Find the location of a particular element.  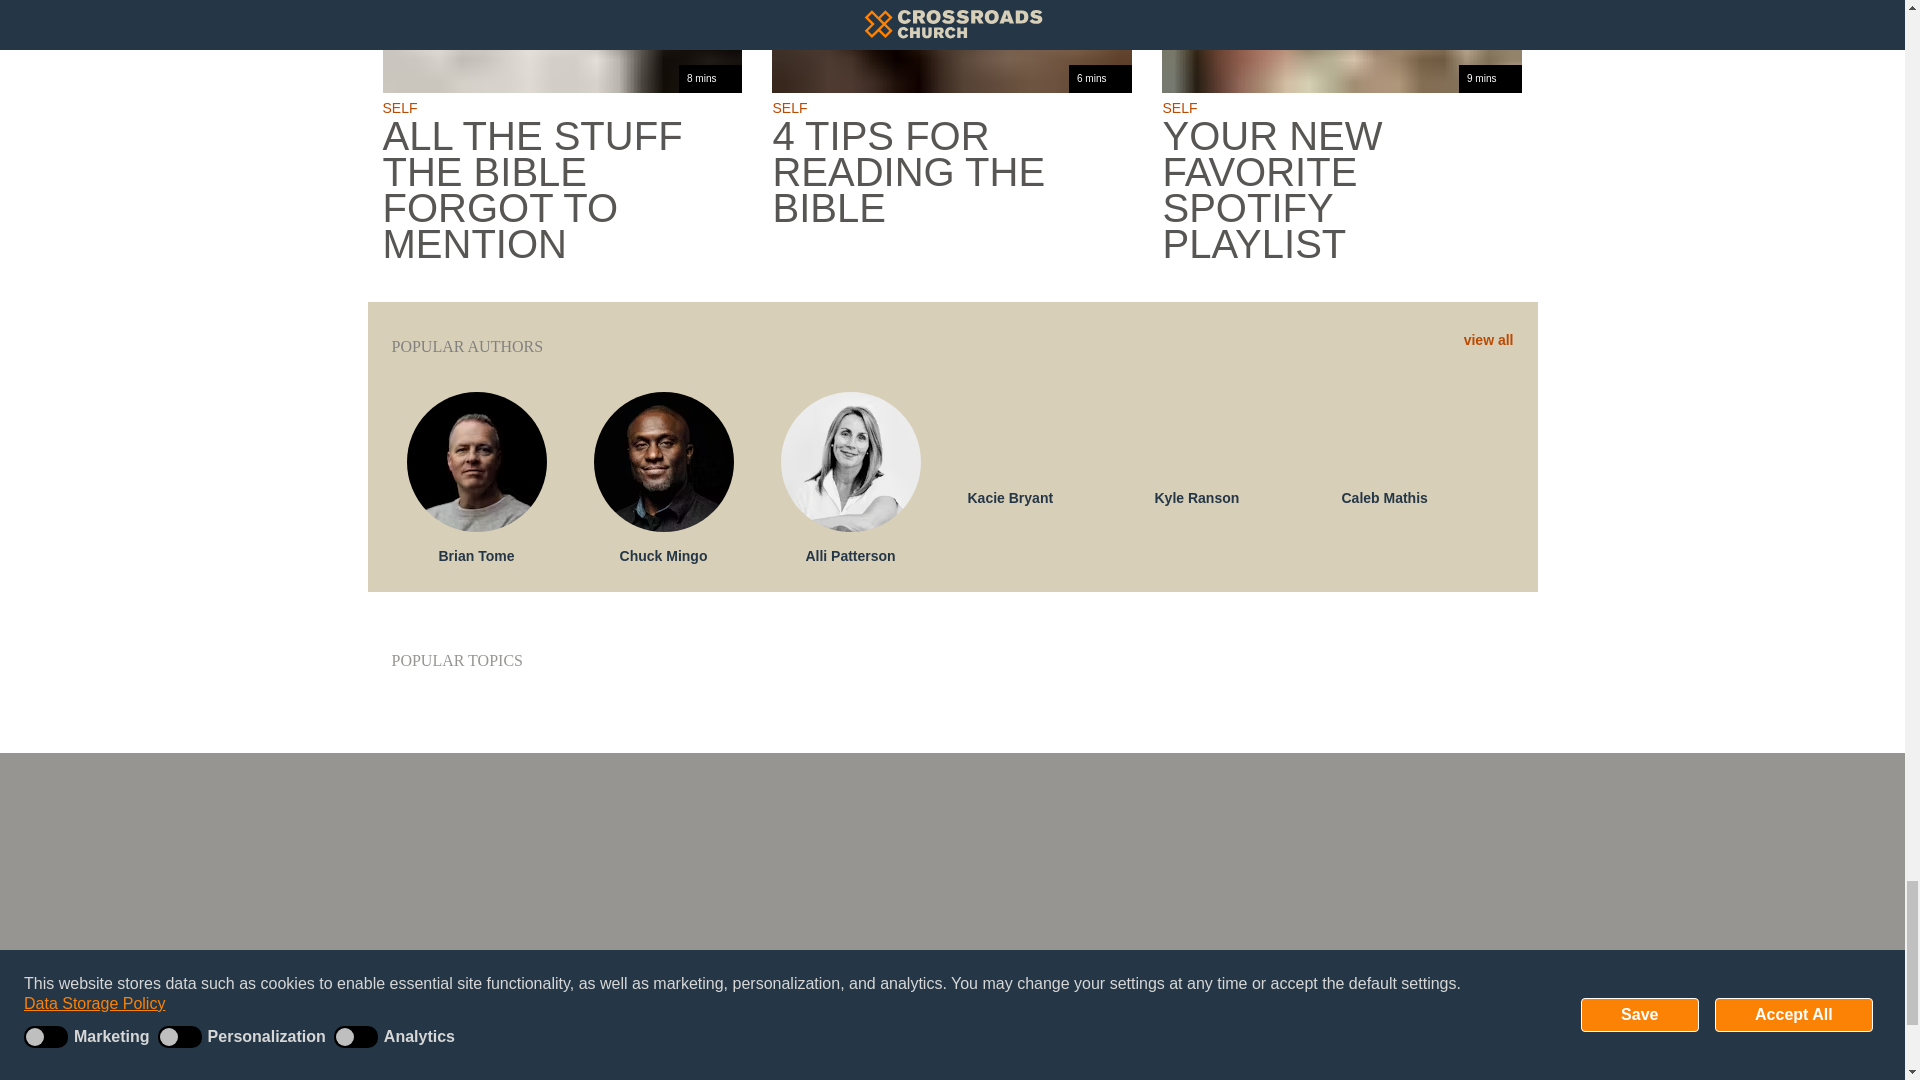

SELF is located at coordinates (788, 108).